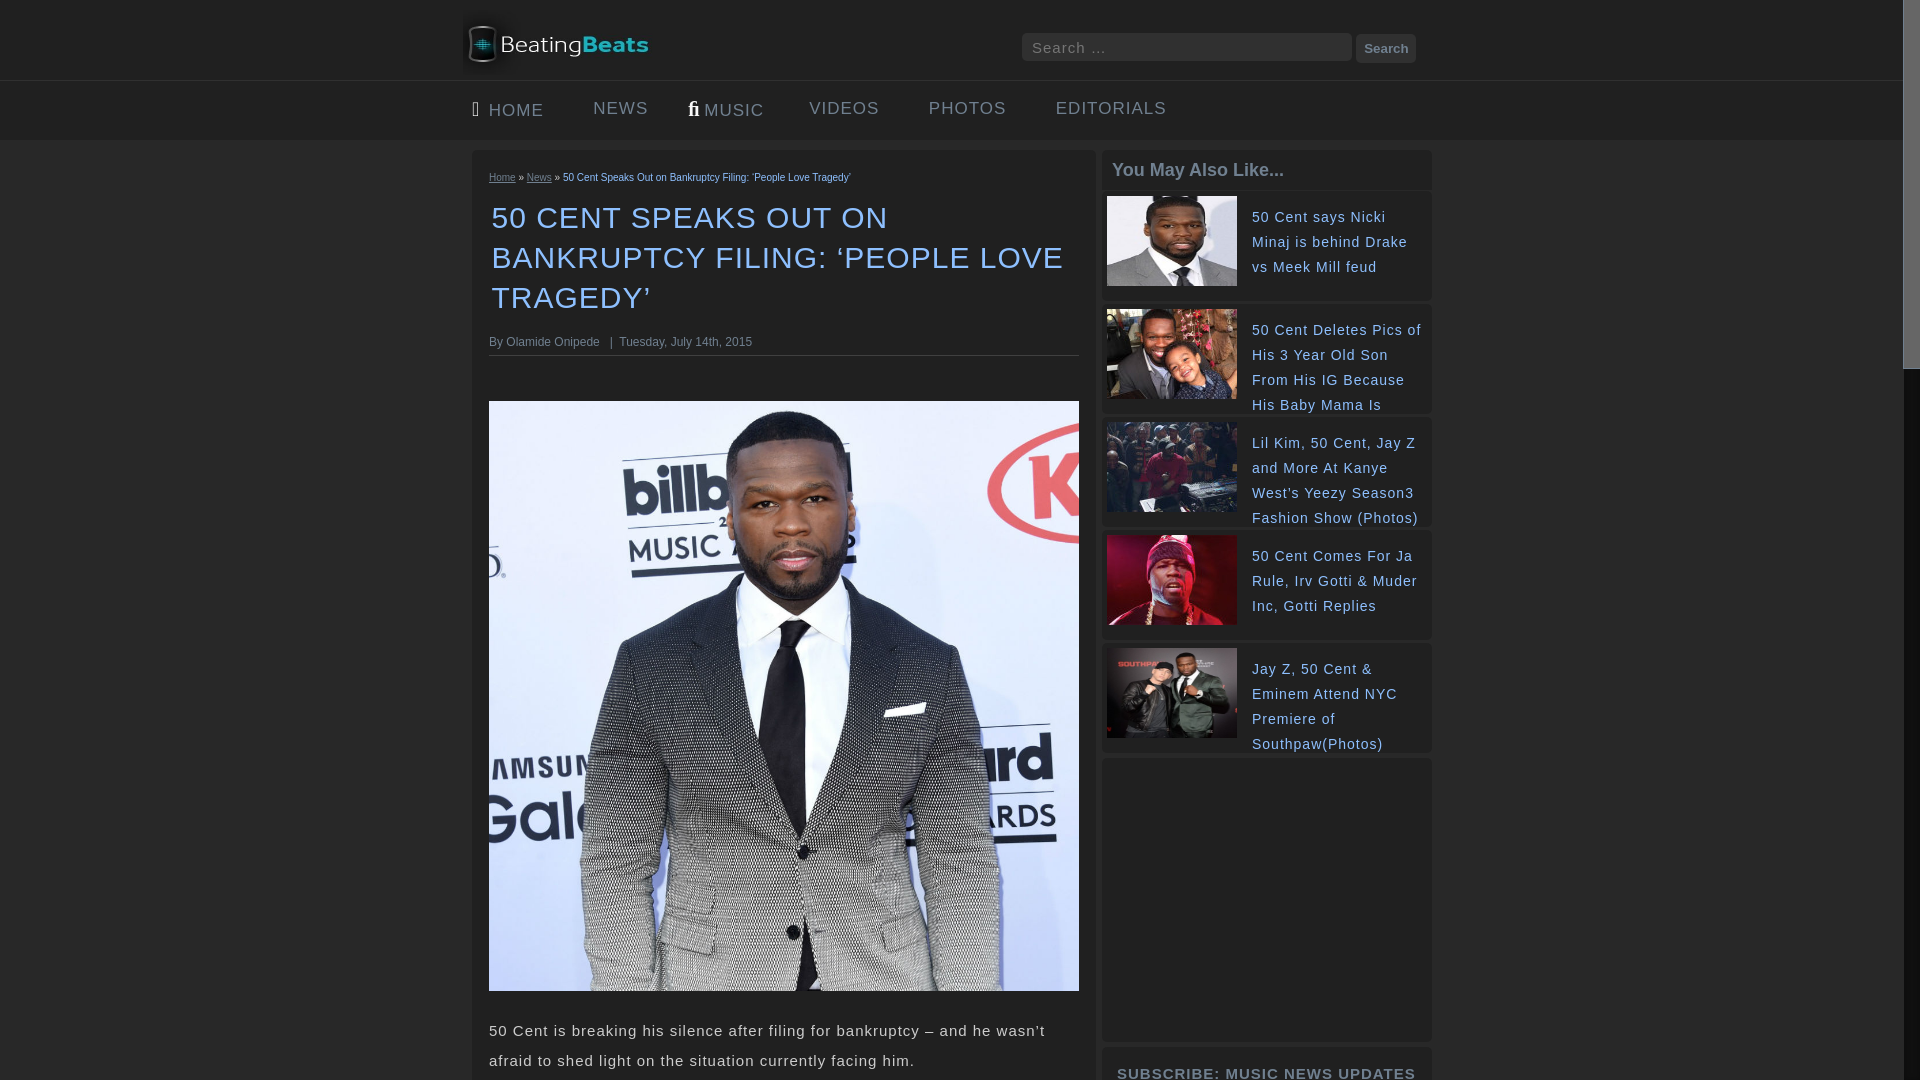  Describe the element at coordinates (539, 176) in the screenshot. I see `News` at that location.